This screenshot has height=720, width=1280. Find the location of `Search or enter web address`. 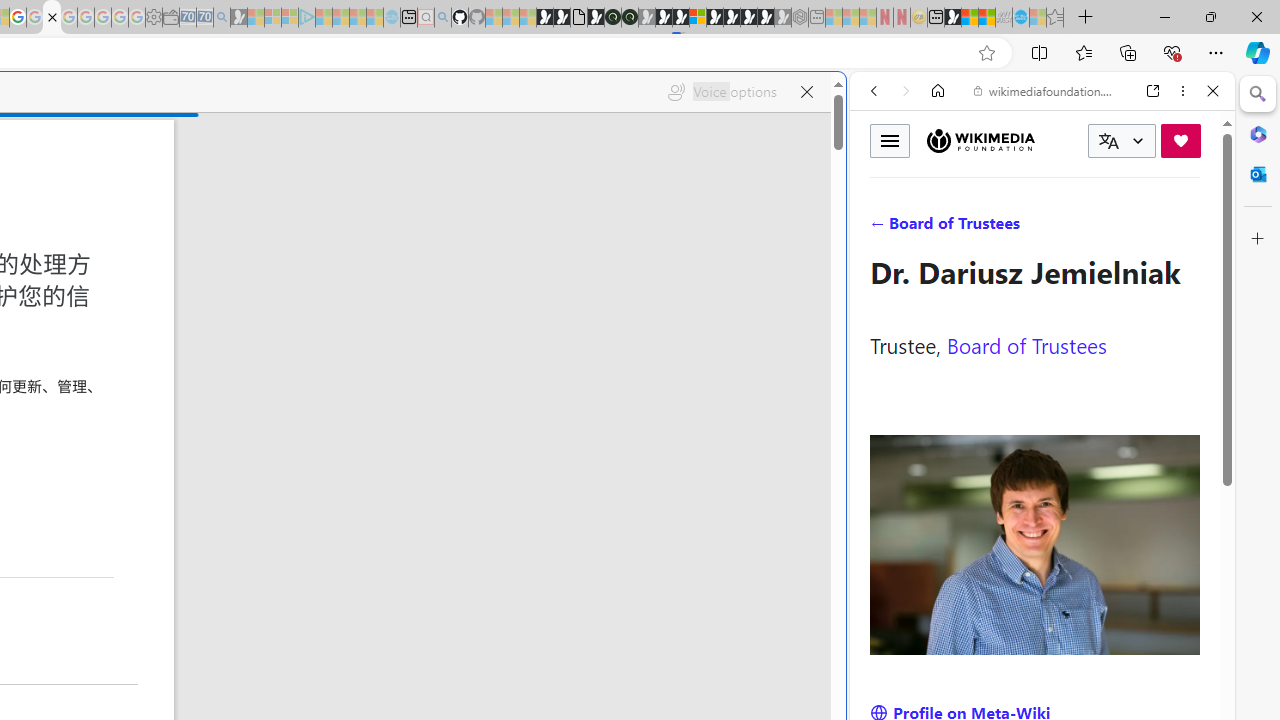

Search or enter web address is located at coordinates (344, 192).